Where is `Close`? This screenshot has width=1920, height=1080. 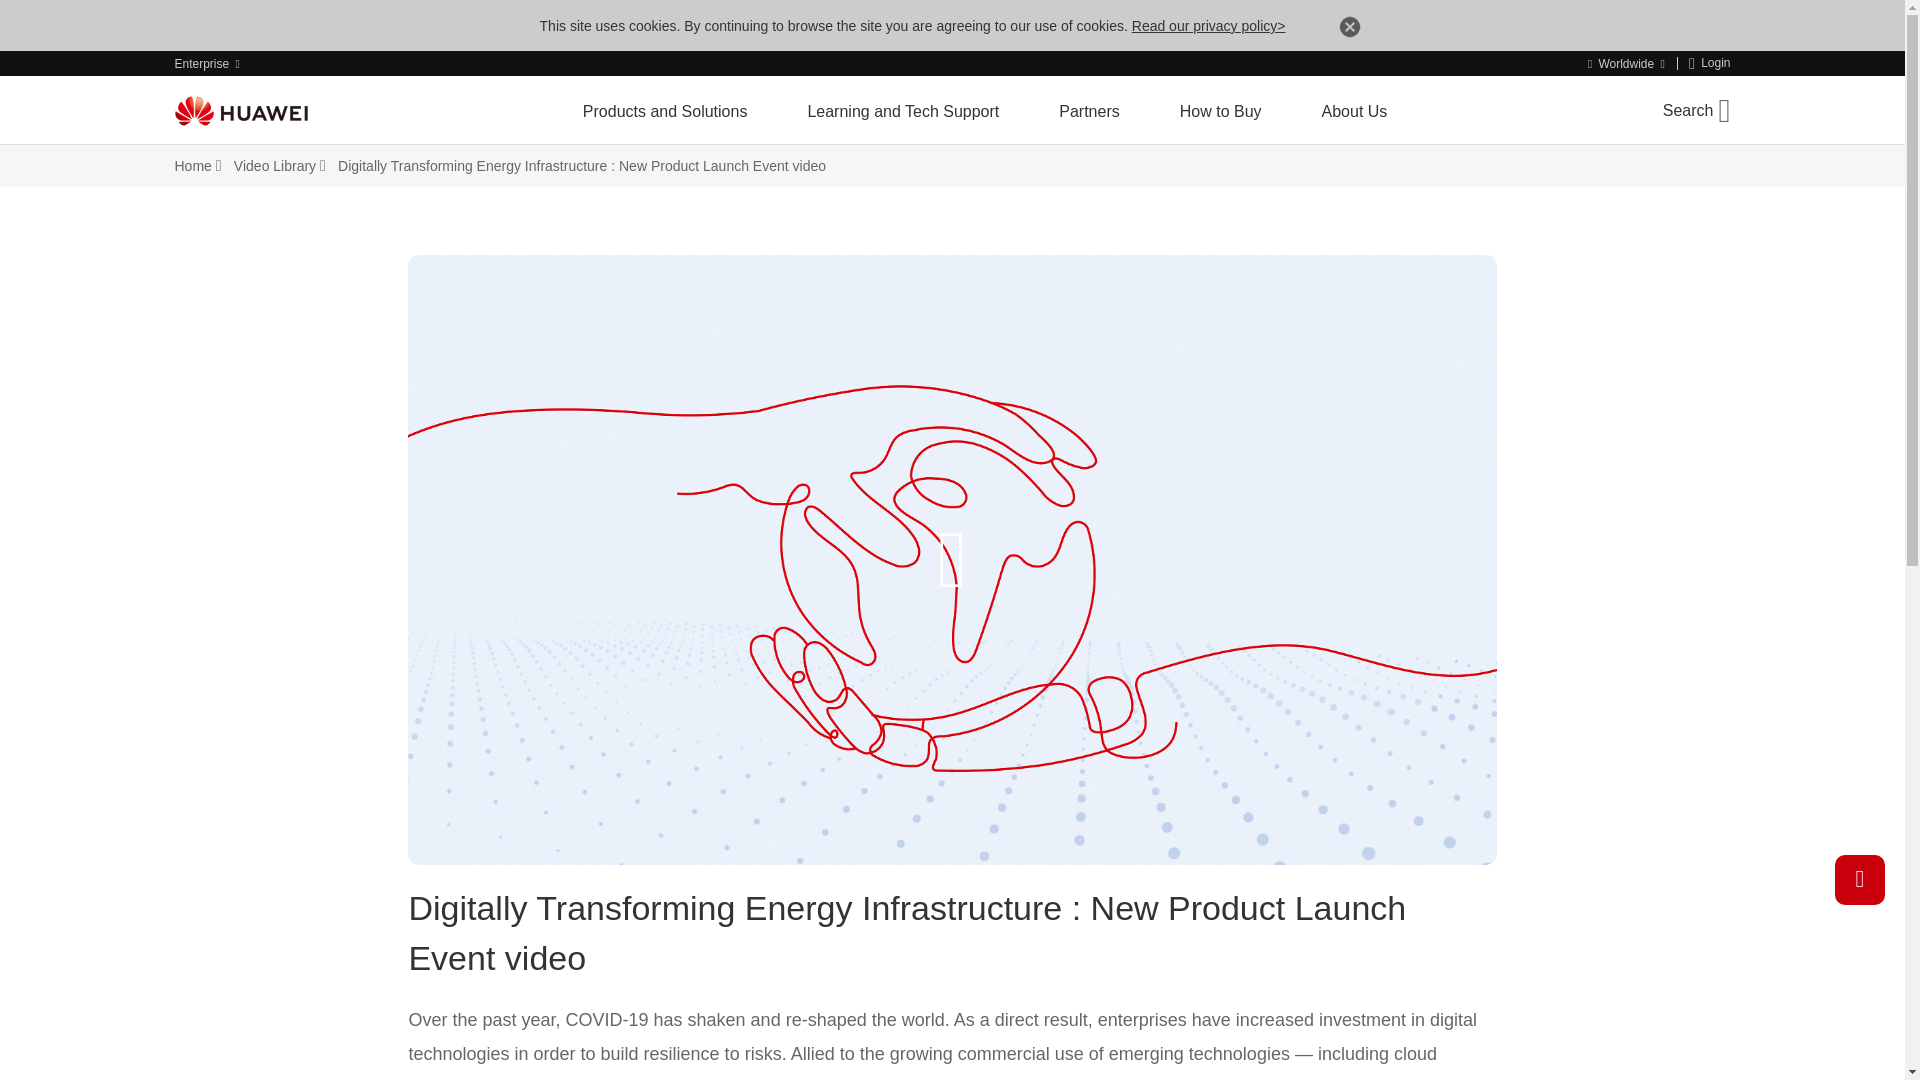 Close is located at coordinates (1350, 30).